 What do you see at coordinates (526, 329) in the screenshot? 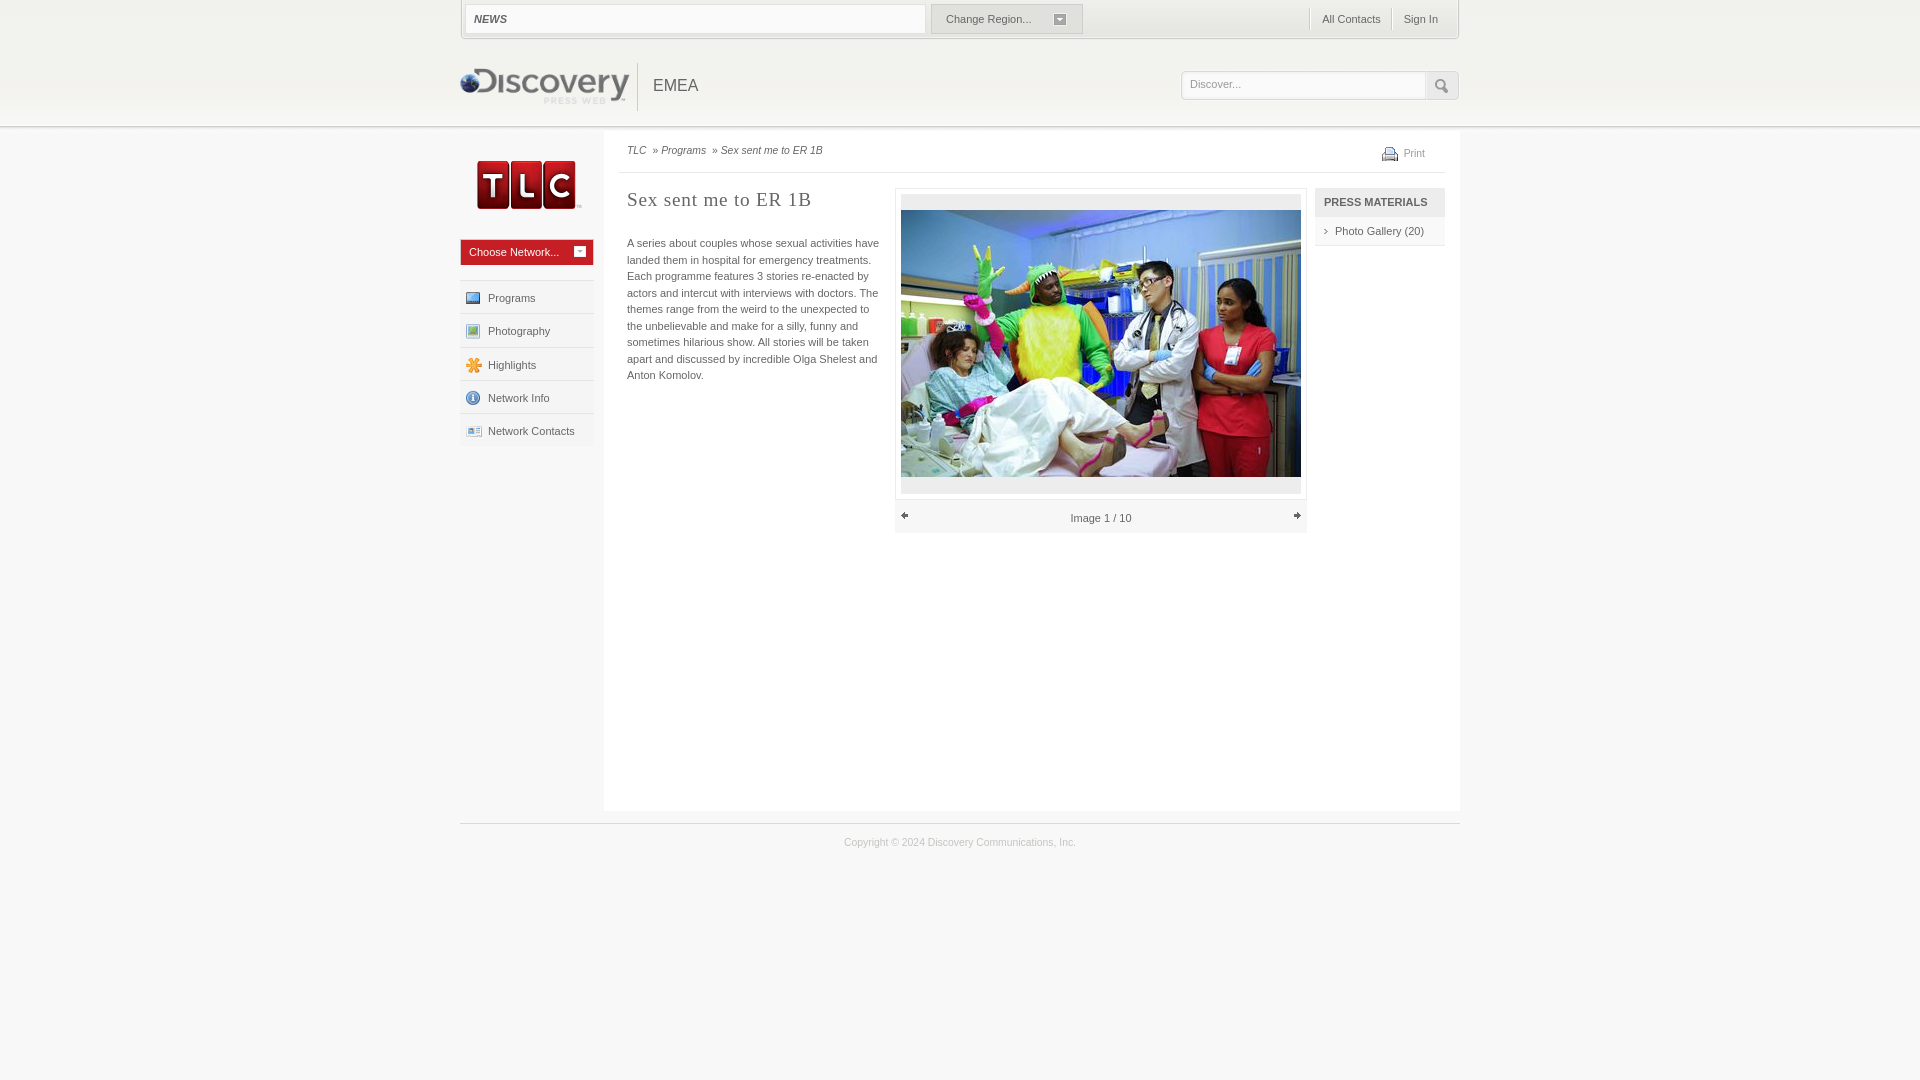
I see `Photography` at bounding box center [526, 329].